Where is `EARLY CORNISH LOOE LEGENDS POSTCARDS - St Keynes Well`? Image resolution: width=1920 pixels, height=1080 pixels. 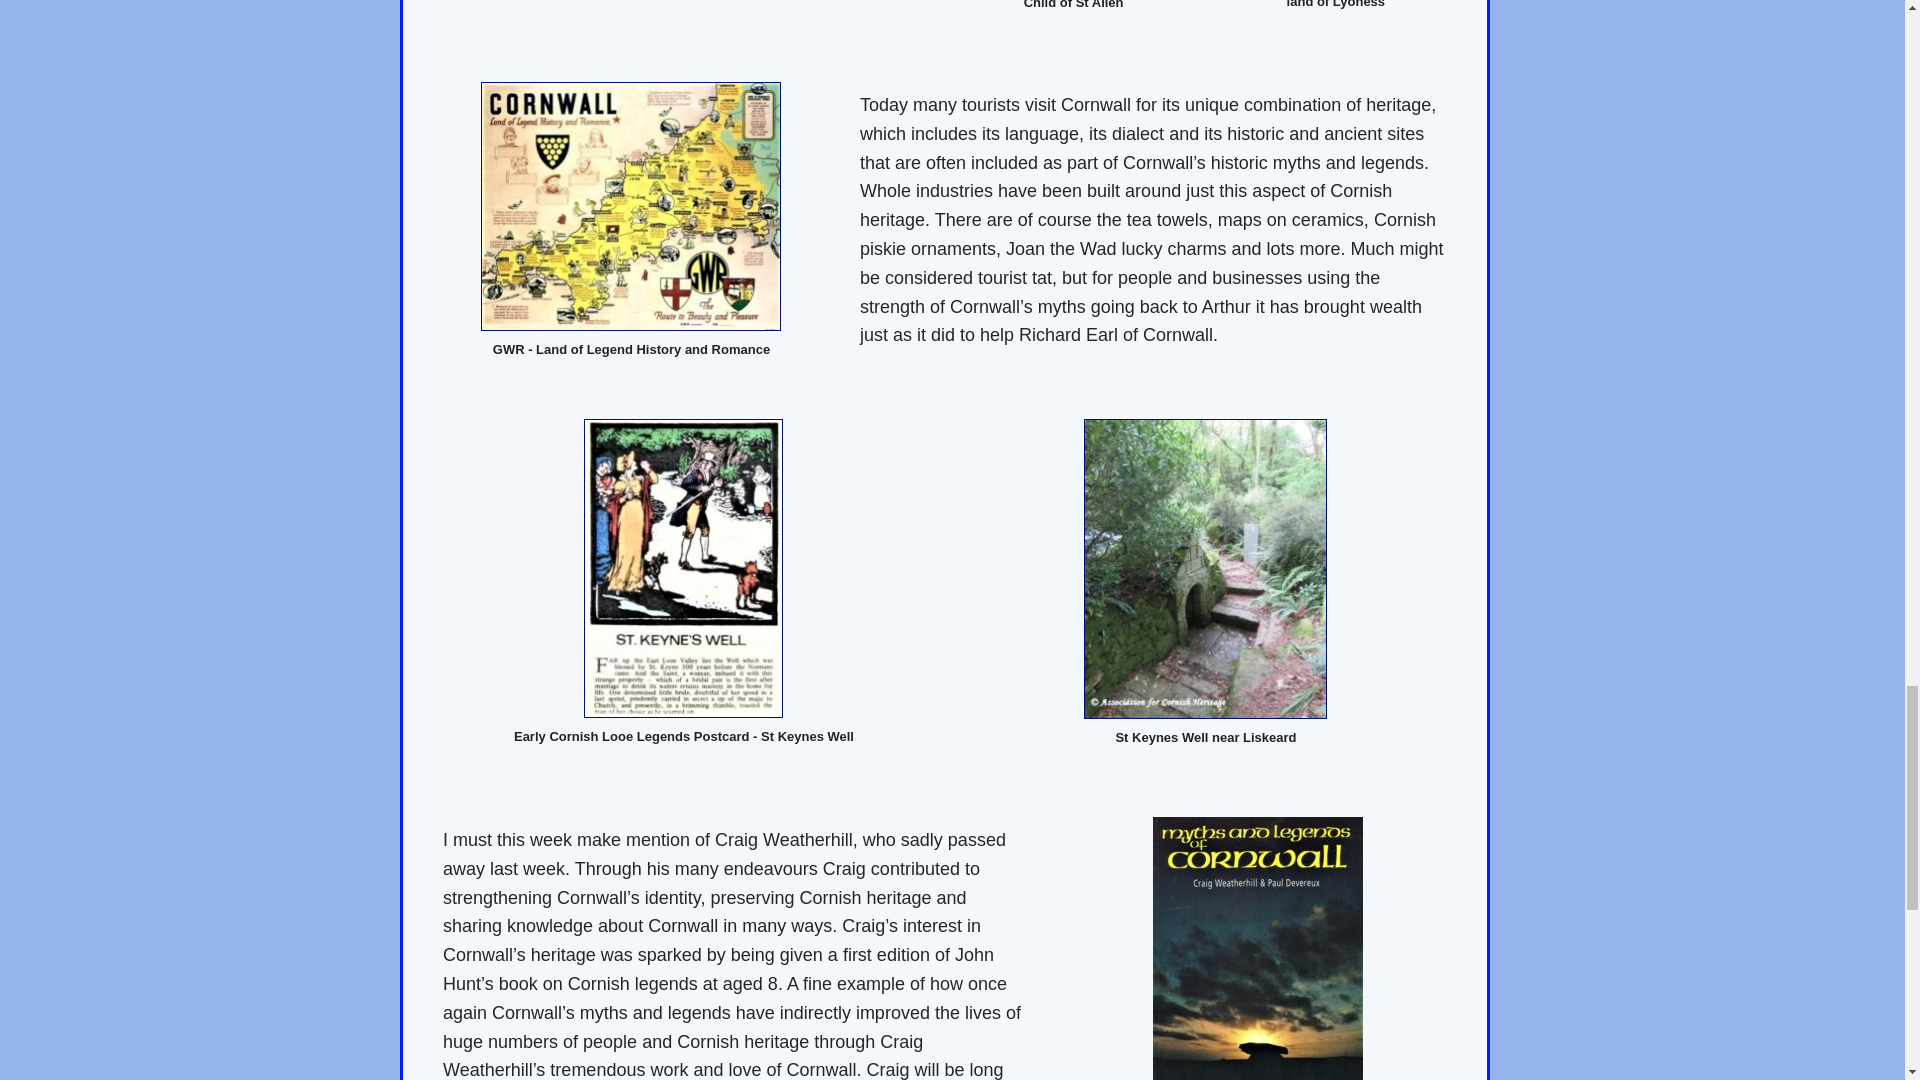
EARLY CORNISH LOOE LEGENDS POSTCARDS - St Keynes Well is located at coordinates (683, 568).